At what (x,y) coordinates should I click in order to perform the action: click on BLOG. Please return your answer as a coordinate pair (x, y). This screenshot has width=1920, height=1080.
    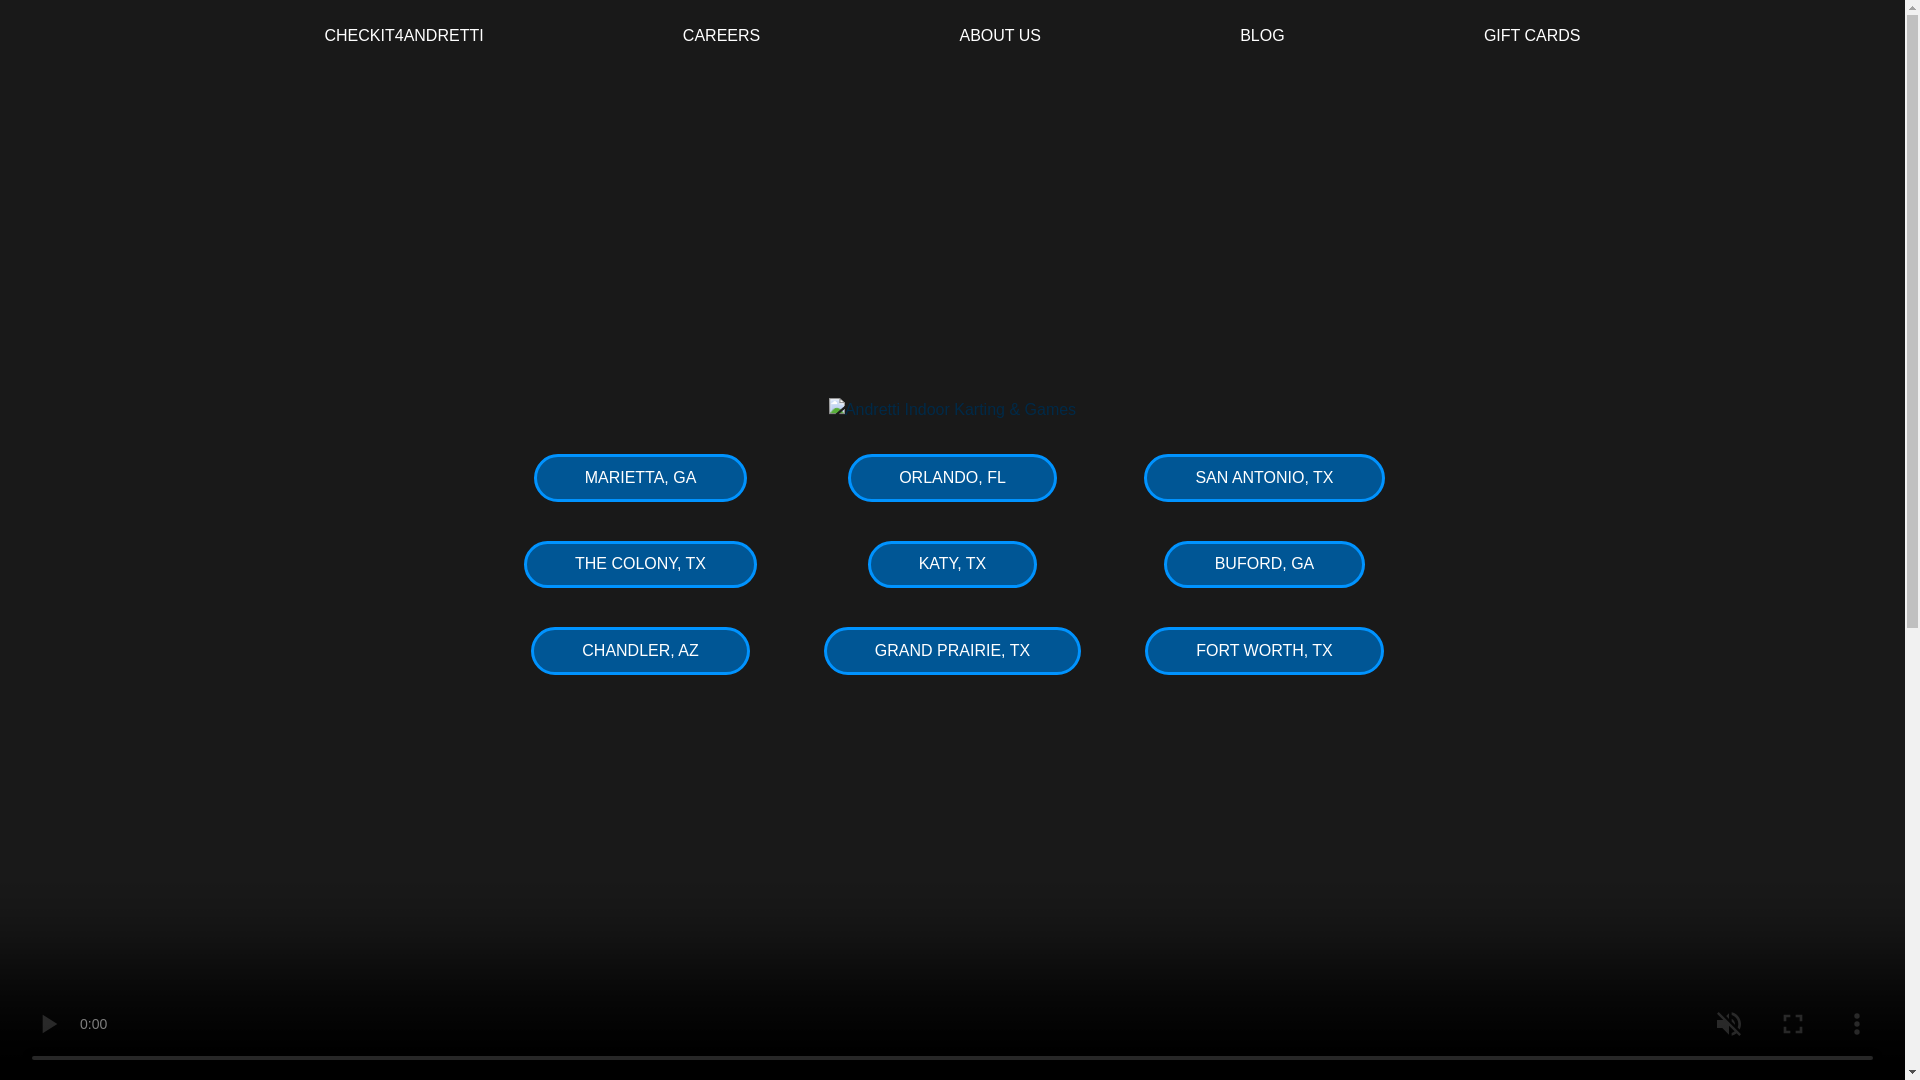
    Looking at the image, I should click on (1262, 36).